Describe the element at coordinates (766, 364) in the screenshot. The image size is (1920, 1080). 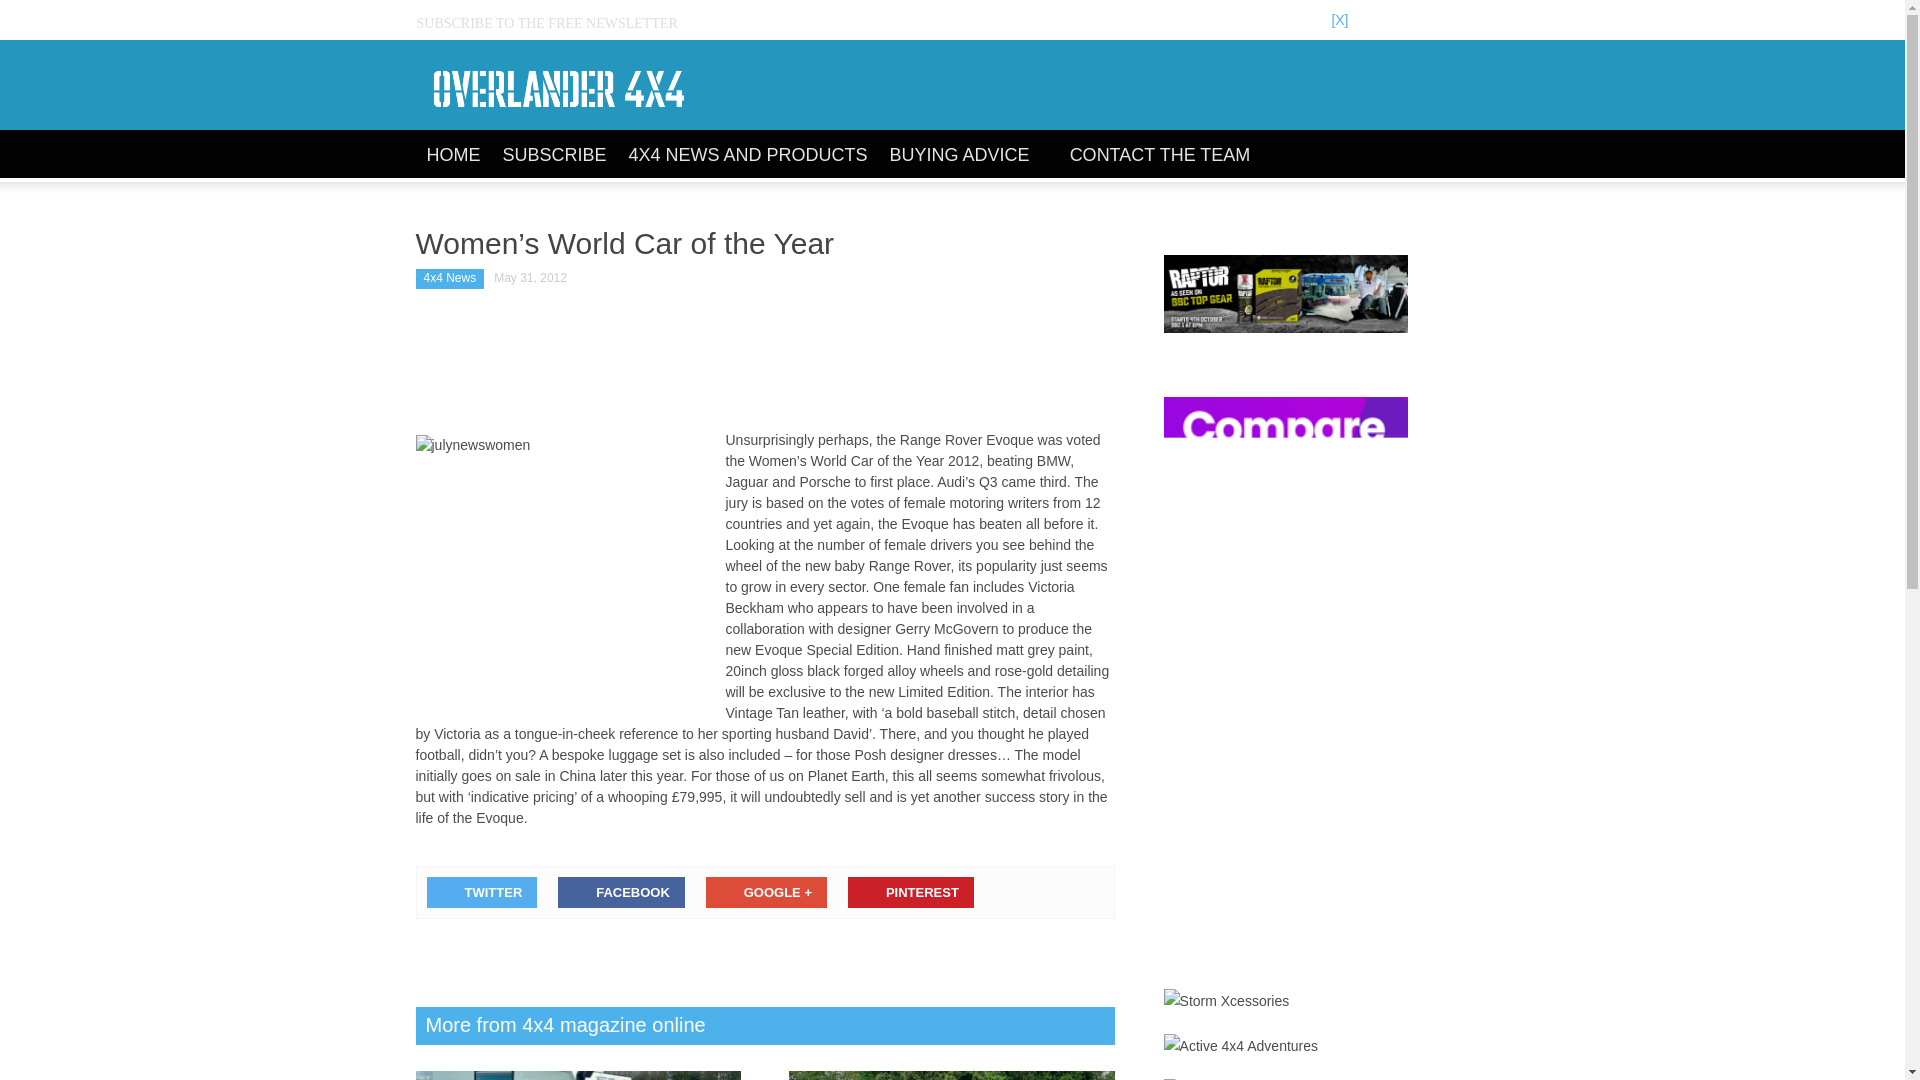
I see `Advertisement` at that location.